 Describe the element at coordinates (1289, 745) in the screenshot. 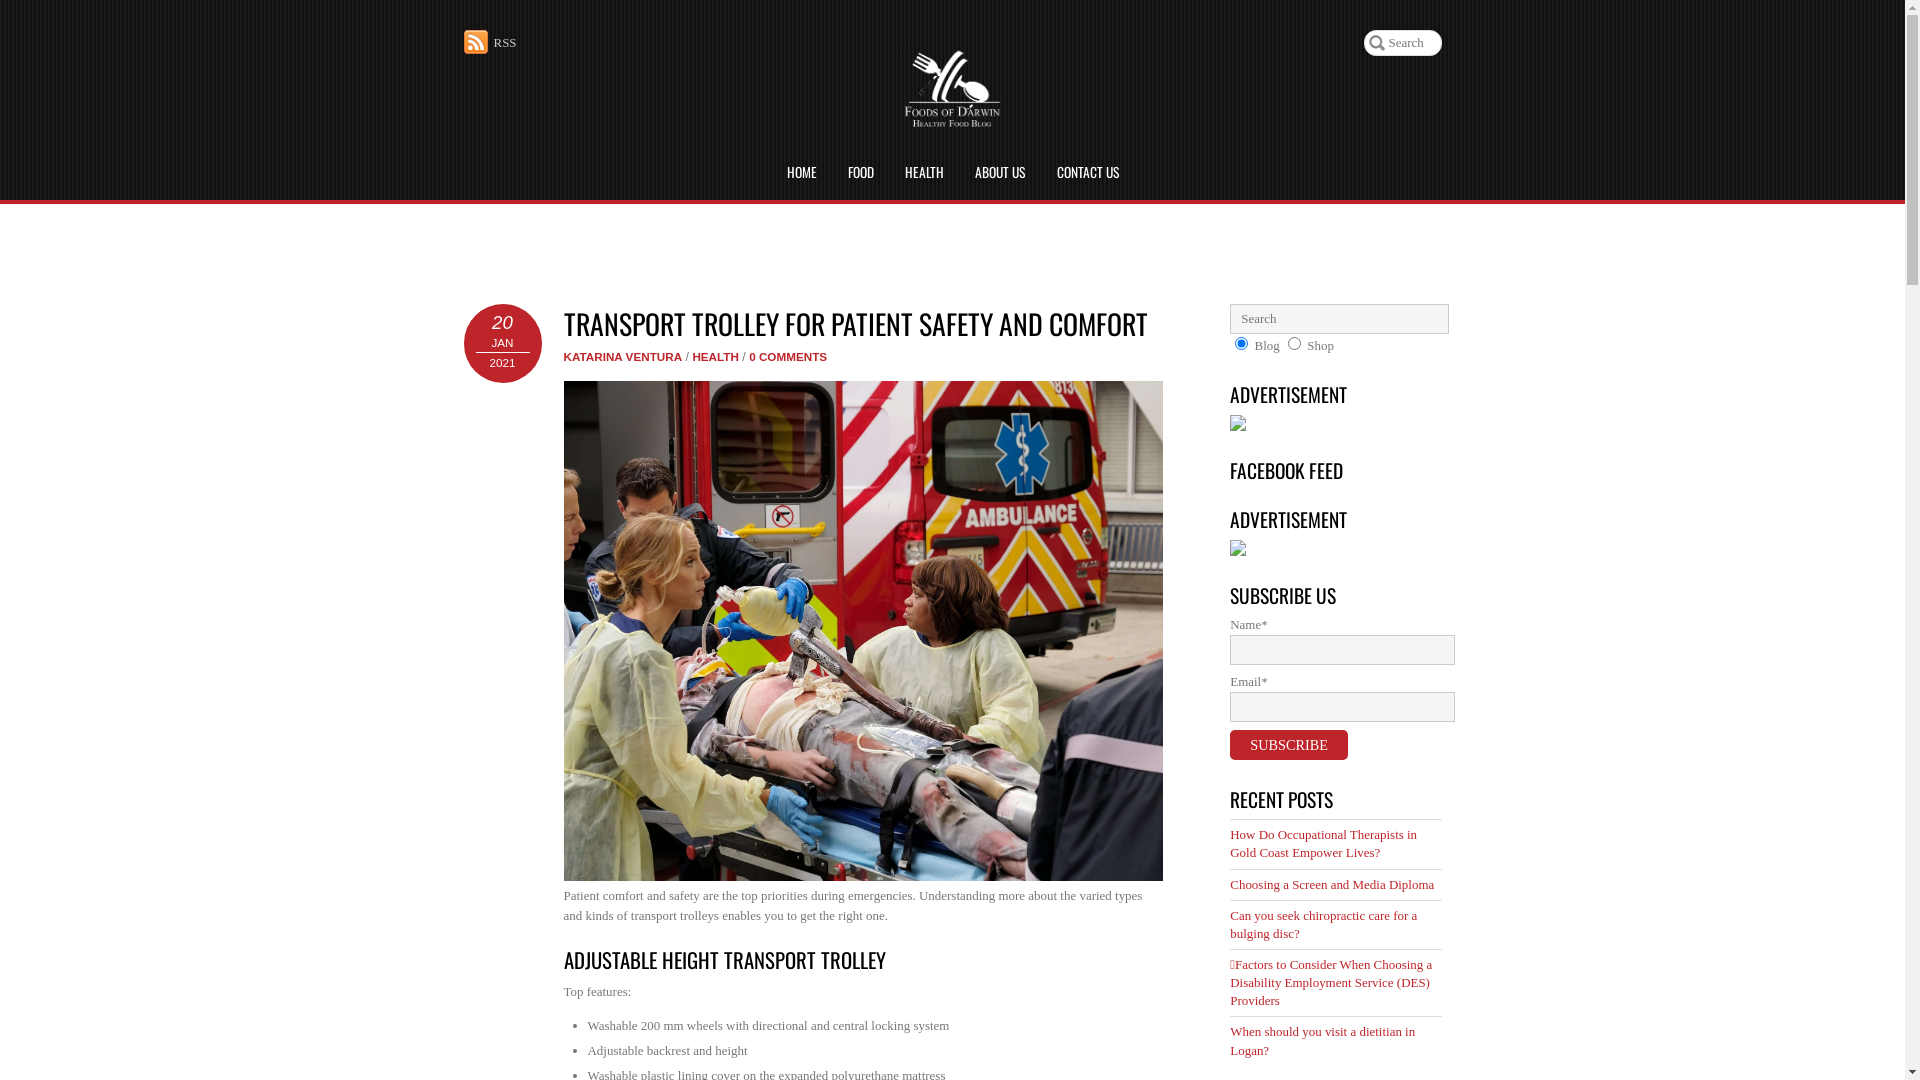

I see `Subscribe` at that location.